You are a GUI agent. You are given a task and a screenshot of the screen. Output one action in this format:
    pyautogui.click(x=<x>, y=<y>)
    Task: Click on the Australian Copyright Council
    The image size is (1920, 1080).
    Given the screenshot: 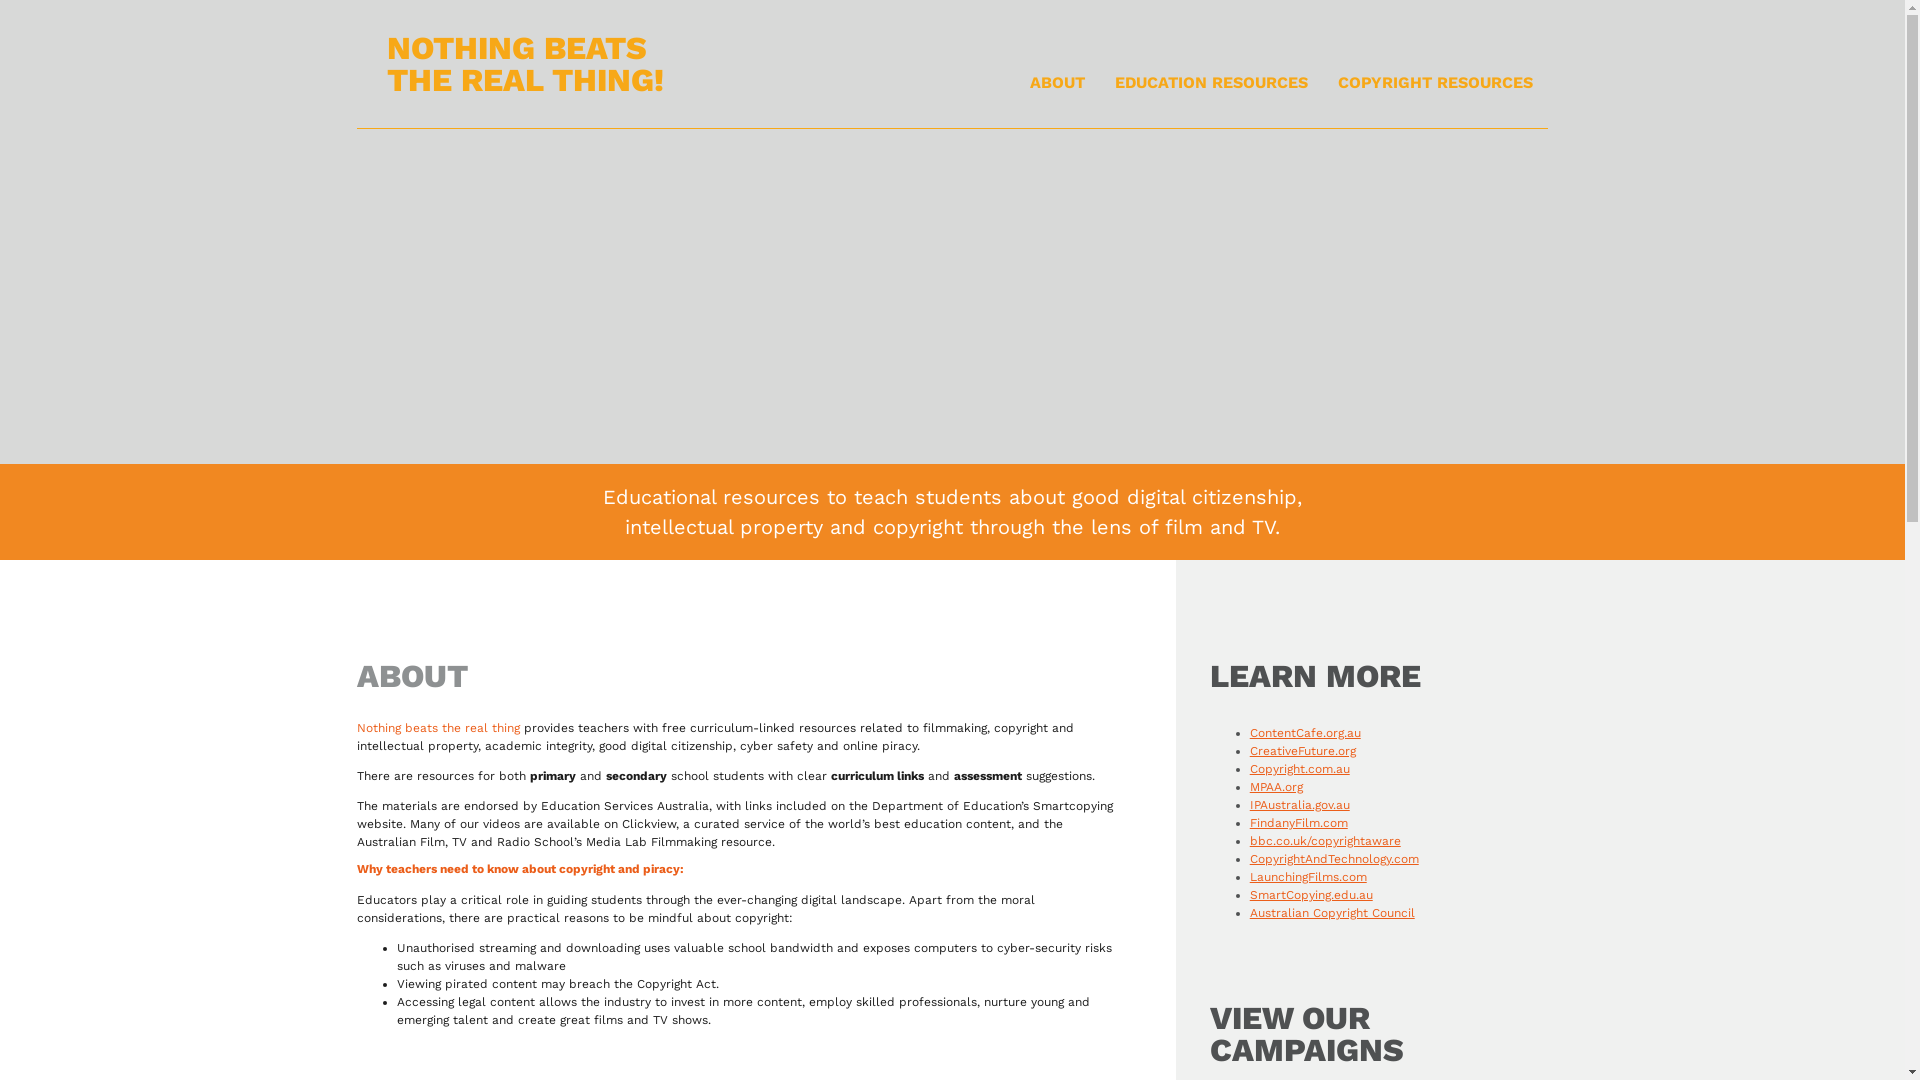 What is the action you would take?
    pyautogui.click(x=1332, y=913)
    